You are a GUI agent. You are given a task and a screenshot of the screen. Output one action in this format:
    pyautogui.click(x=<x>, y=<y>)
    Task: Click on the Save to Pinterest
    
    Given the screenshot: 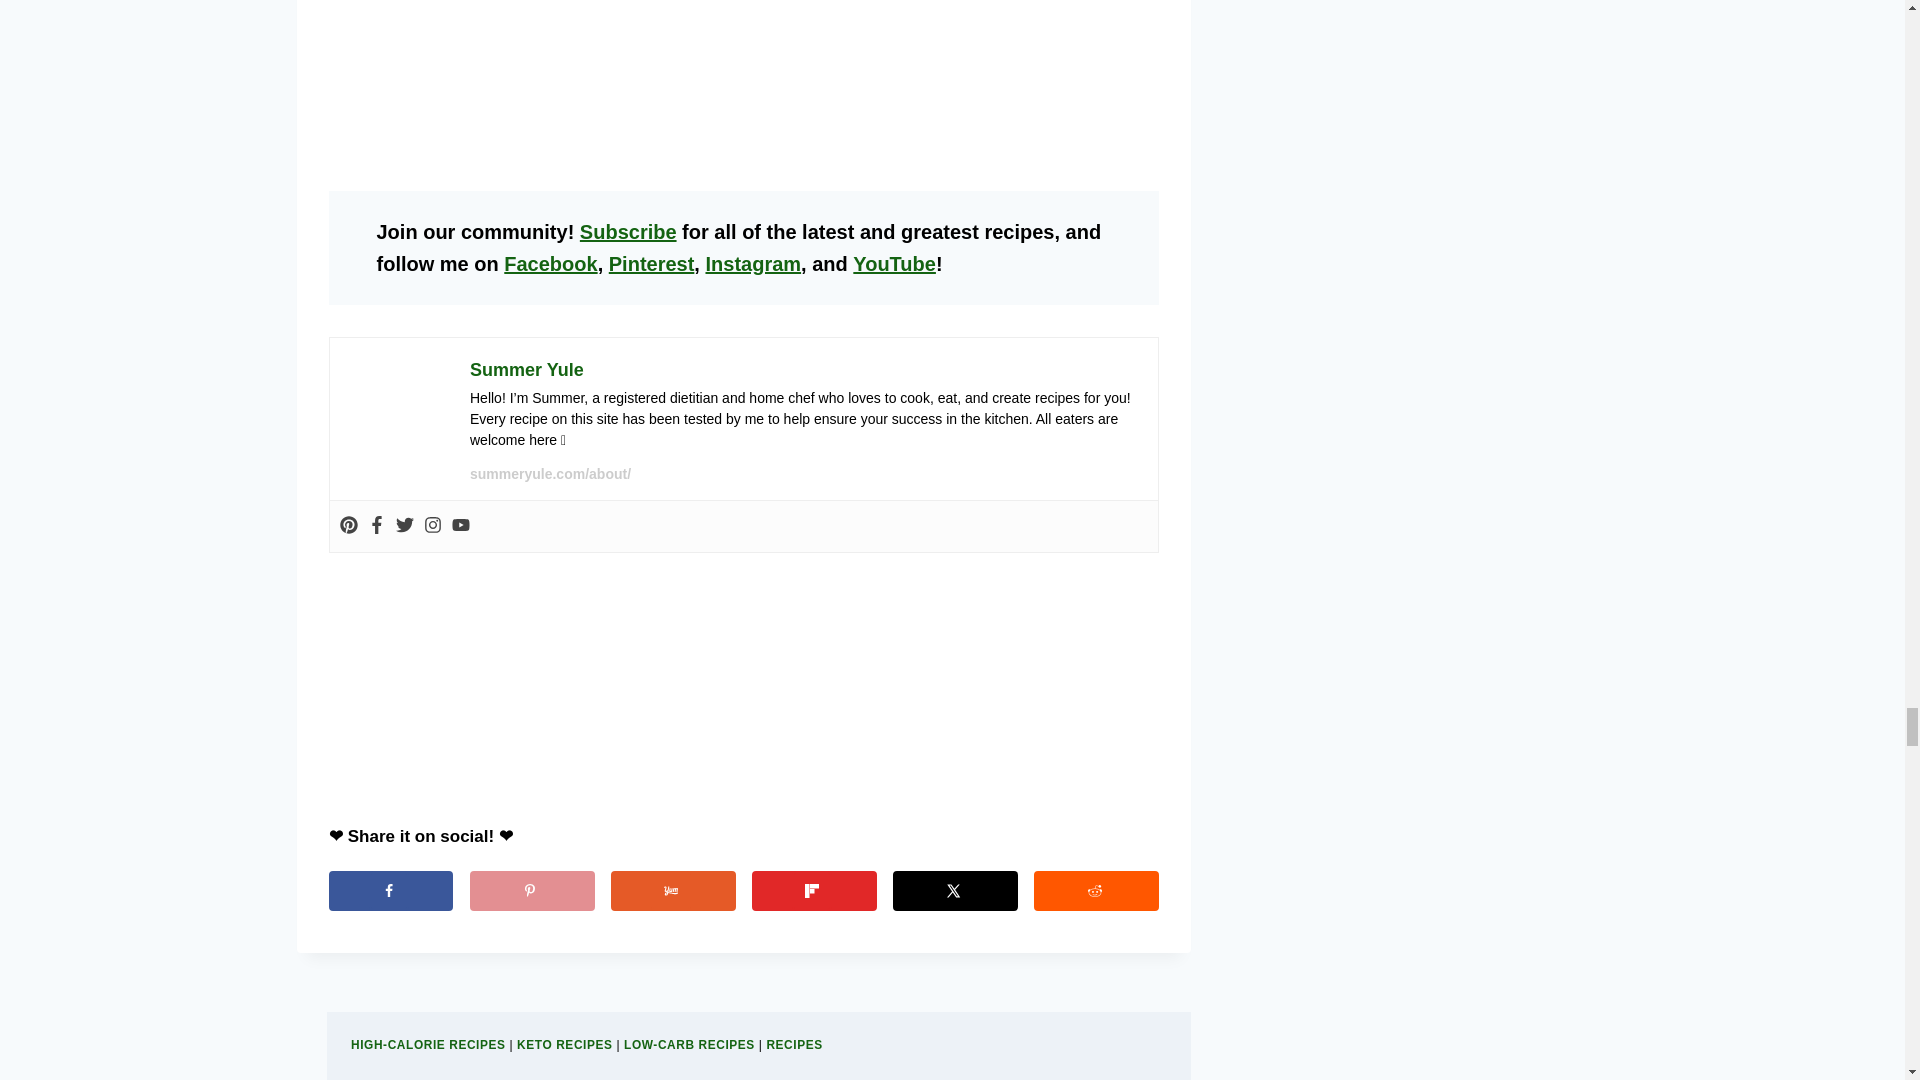 What is the action you would take?
    pyautogui.click(x=532, y=890)
    